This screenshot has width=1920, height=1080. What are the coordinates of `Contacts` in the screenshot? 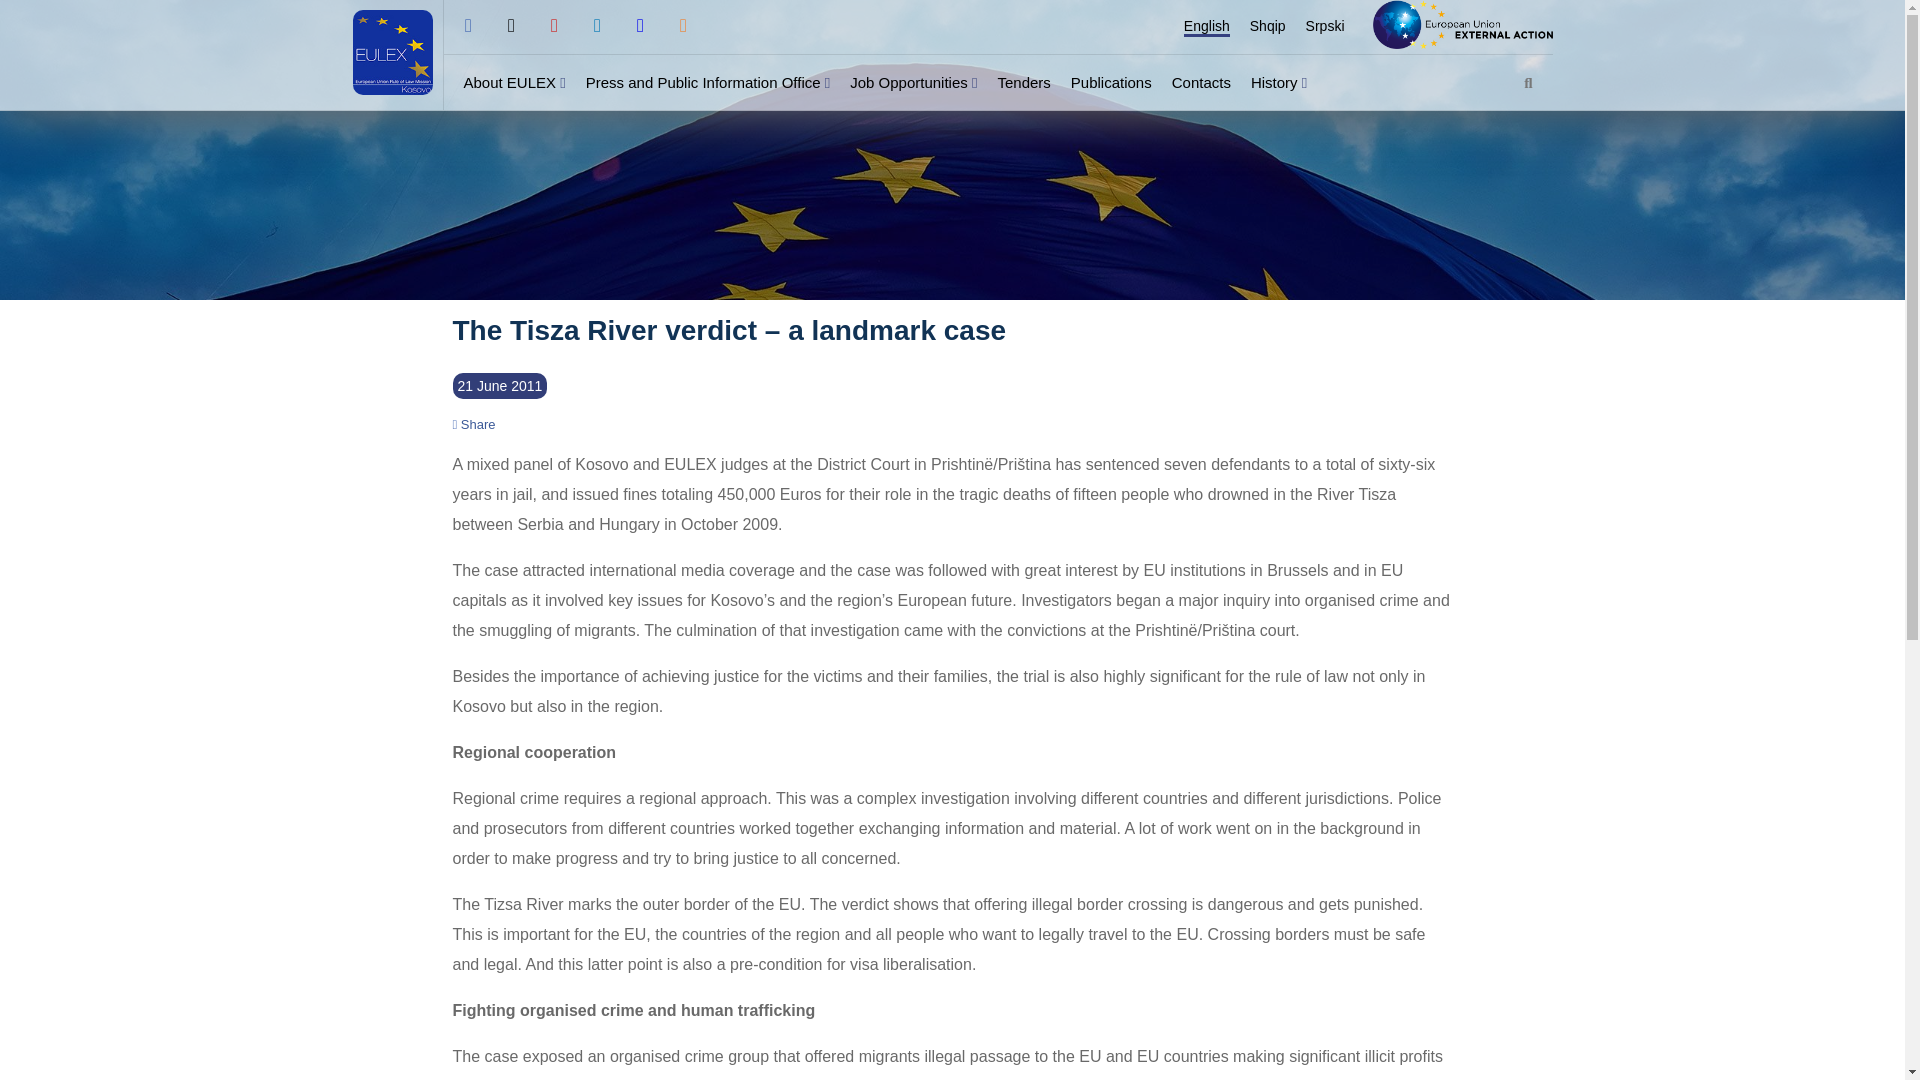 It's located at (1200, 82).